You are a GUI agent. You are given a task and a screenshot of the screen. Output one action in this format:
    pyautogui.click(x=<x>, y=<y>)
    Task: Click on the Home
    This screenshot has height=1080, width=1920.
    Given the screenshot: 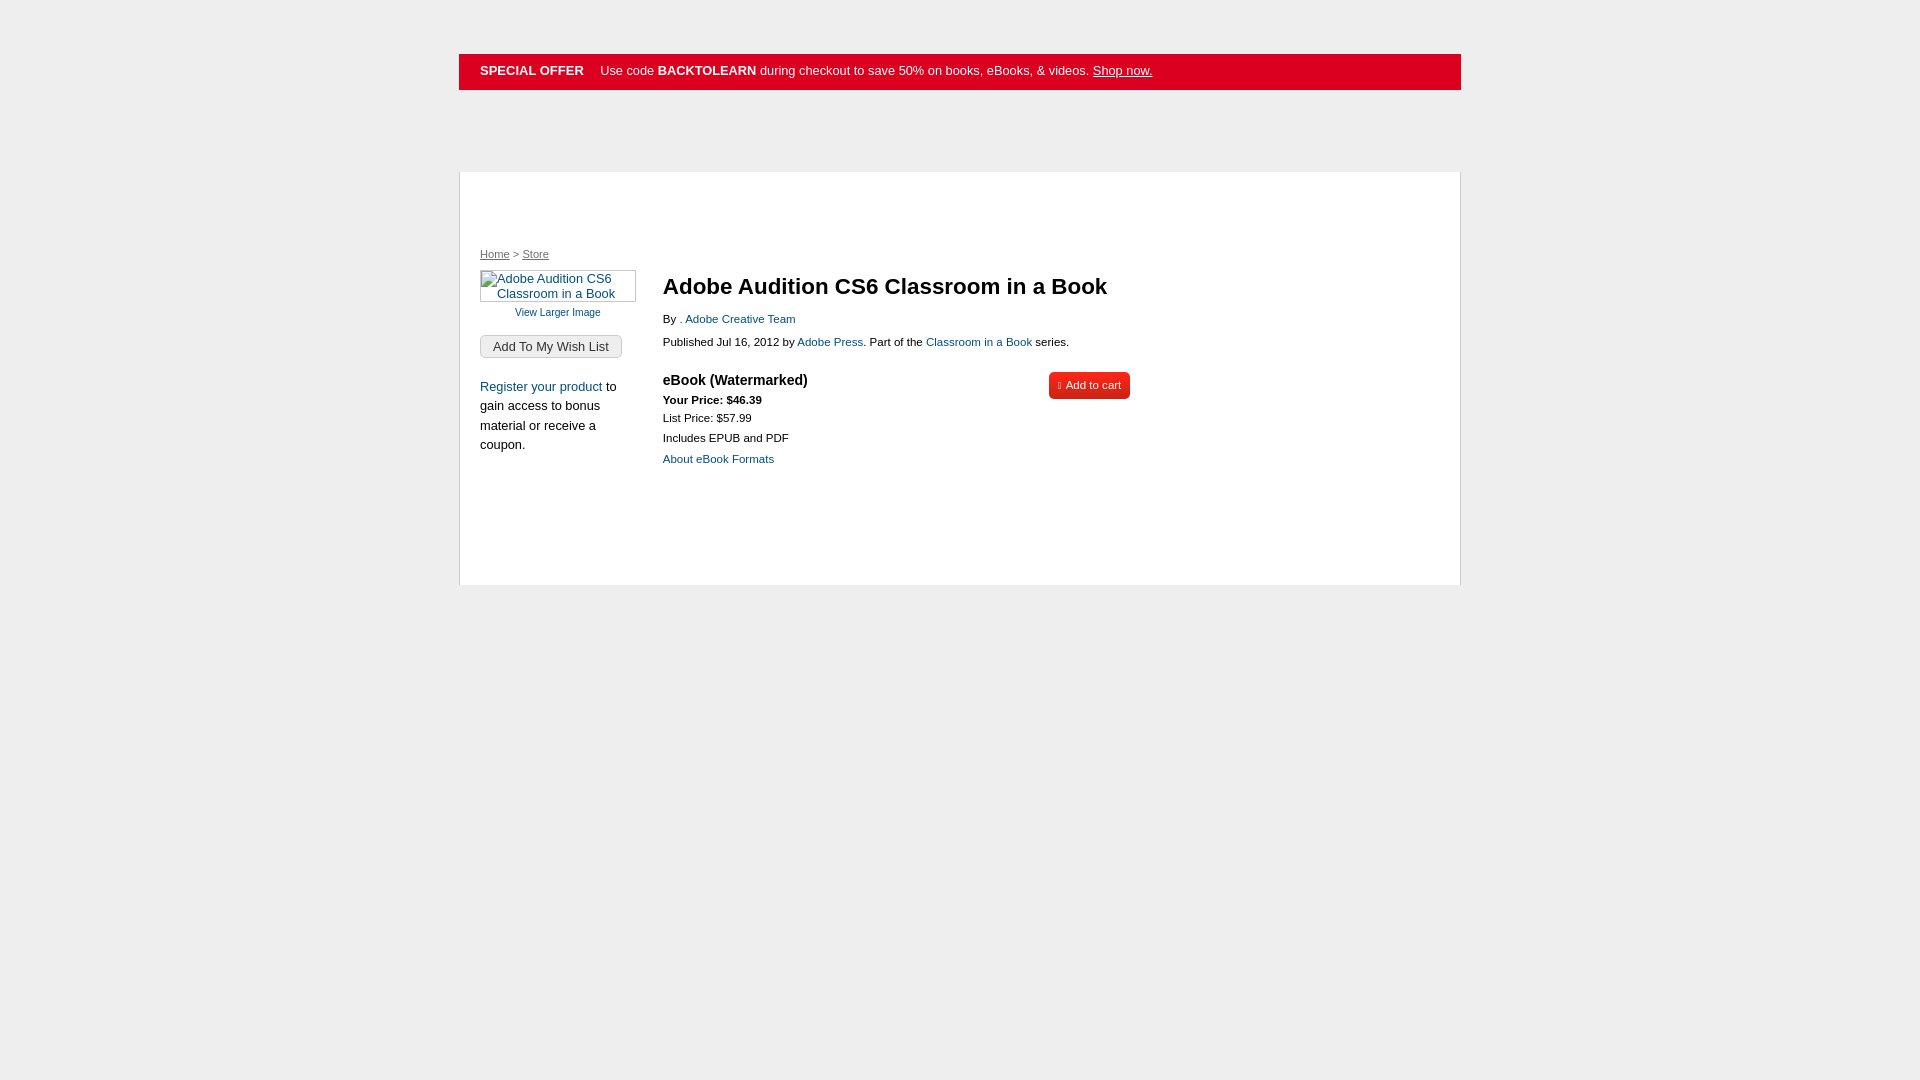 What is the action you would take?
    pyautogui.click(x=495, y=254)
    